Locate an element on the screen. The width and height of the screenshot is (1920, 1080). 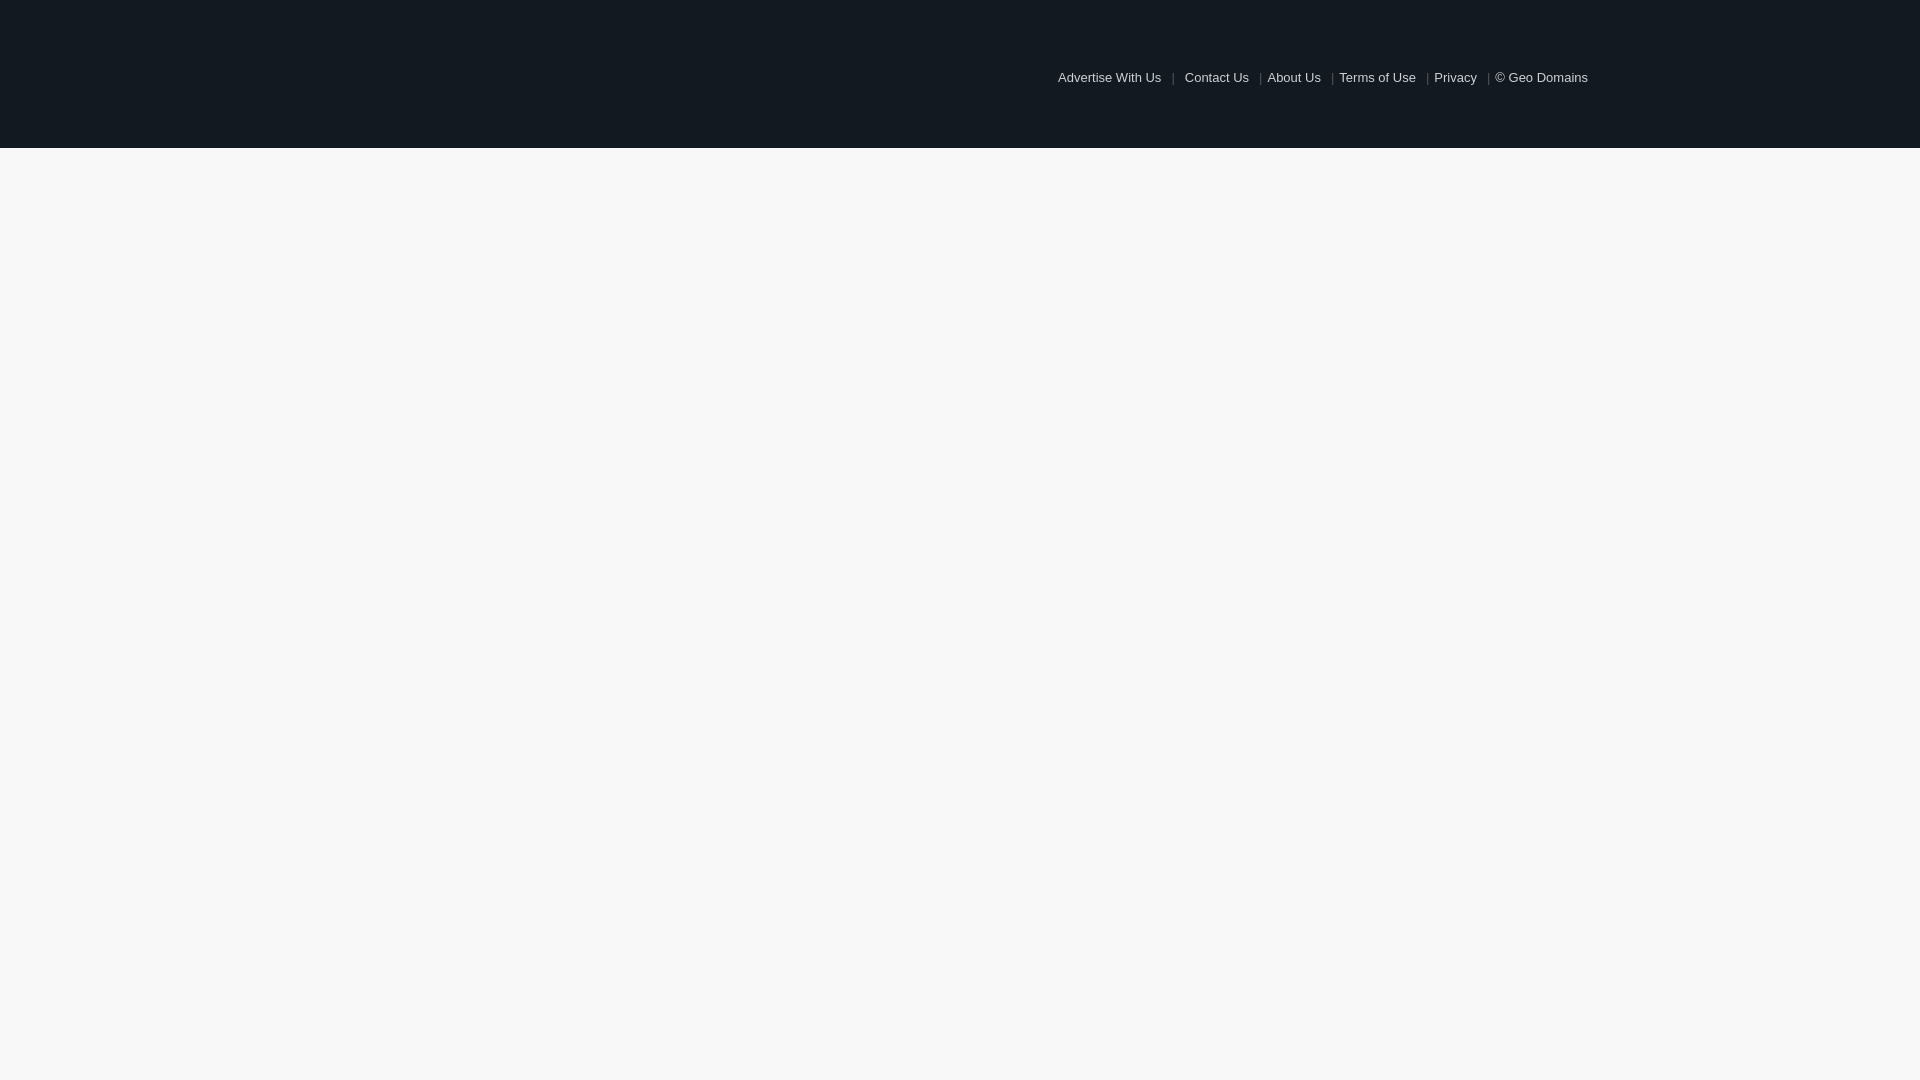
Privacy is located at coordinates (1456, 78).